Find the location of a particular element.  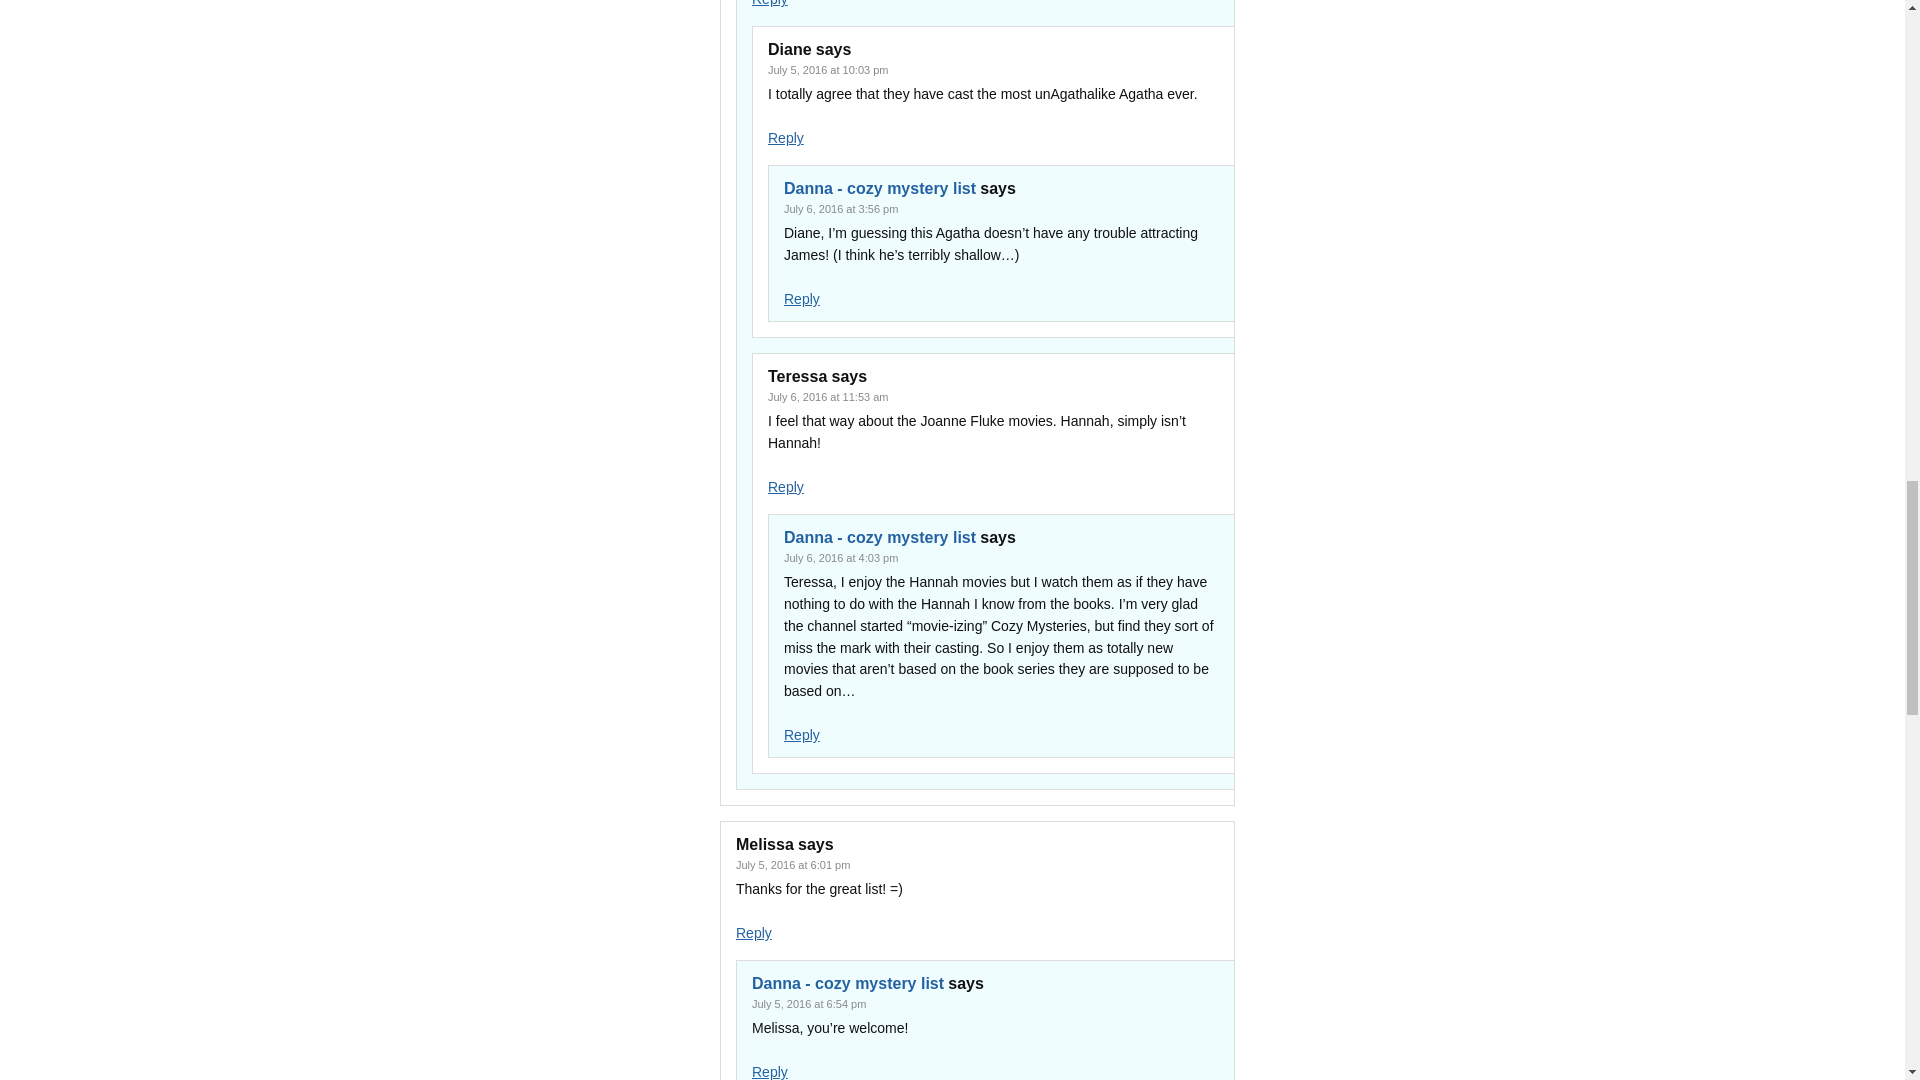

Reply is located at coordinates (753, 932).